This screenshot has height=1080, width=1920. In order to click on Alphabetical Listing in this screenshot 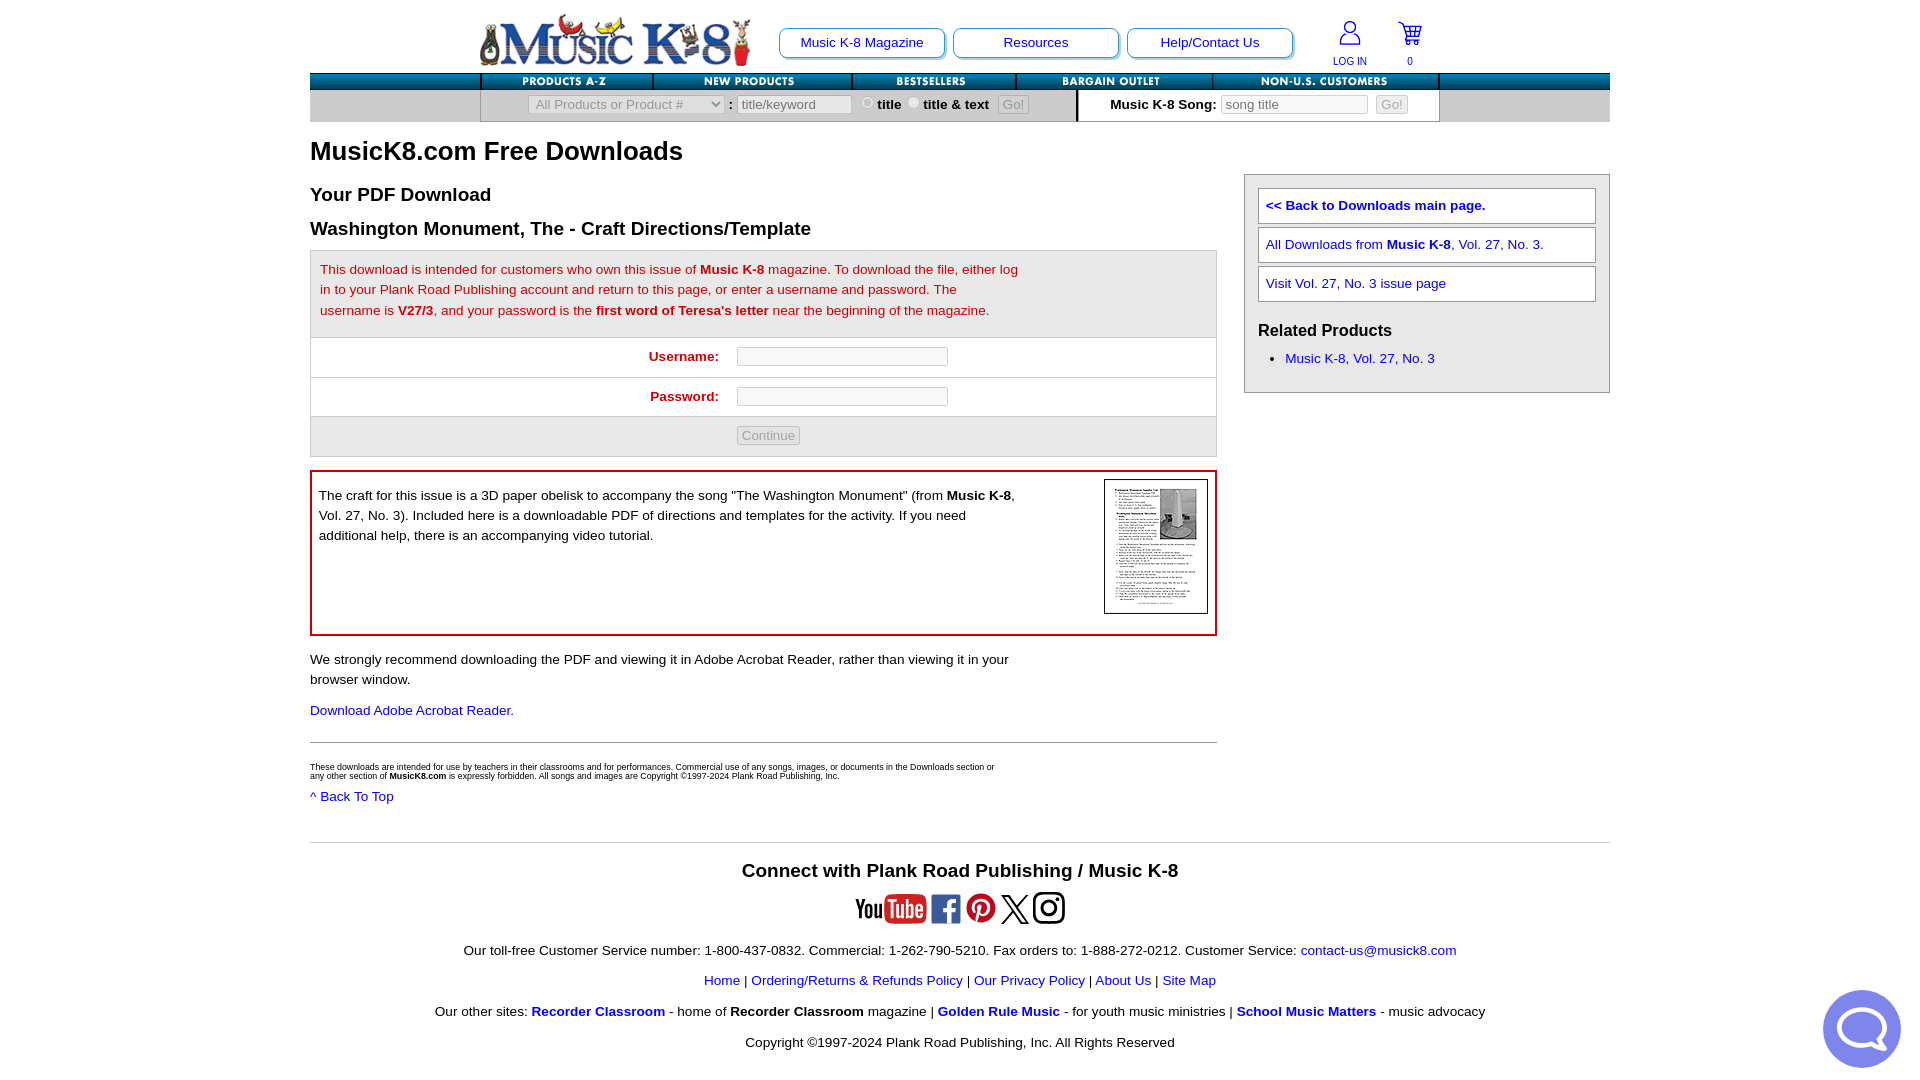, I will do `click(568, 81)`.